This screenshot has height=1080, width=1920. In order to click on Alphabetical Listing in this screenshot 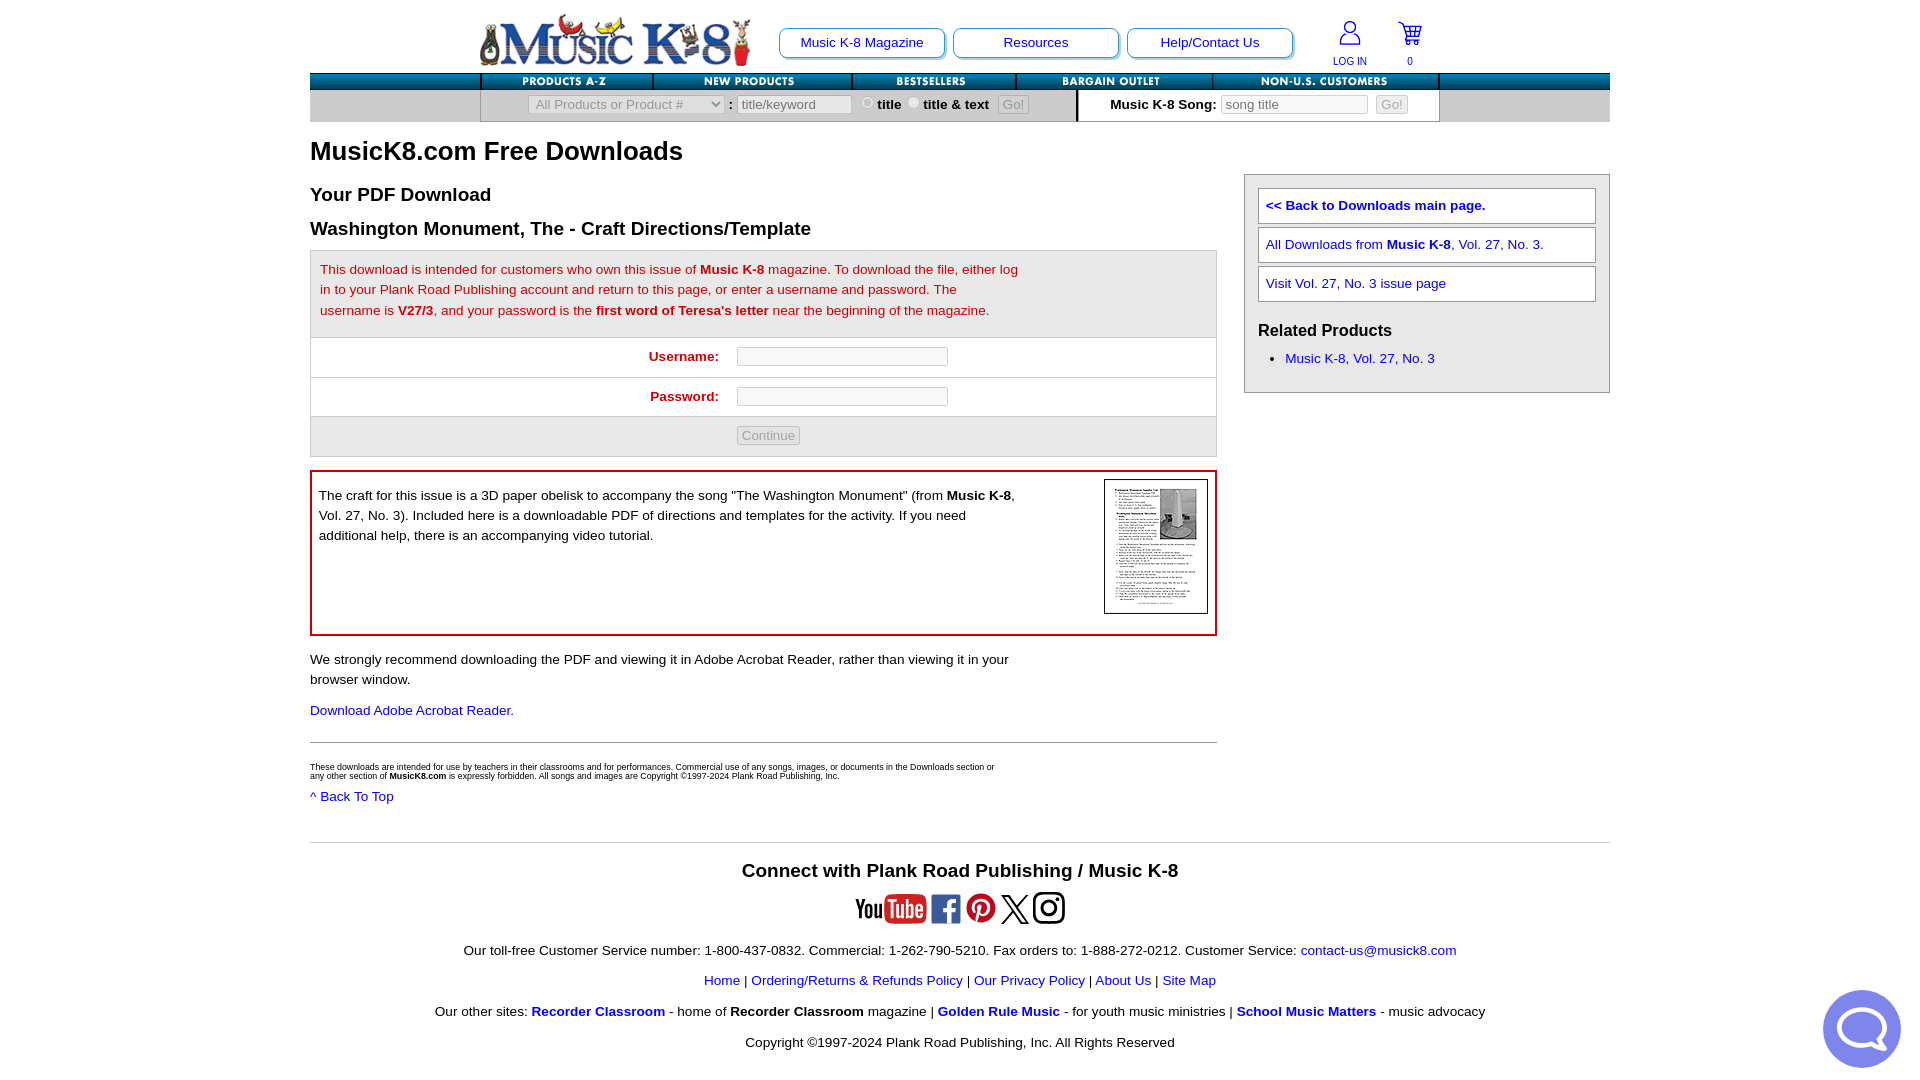, I will do `click(568, 81)`.